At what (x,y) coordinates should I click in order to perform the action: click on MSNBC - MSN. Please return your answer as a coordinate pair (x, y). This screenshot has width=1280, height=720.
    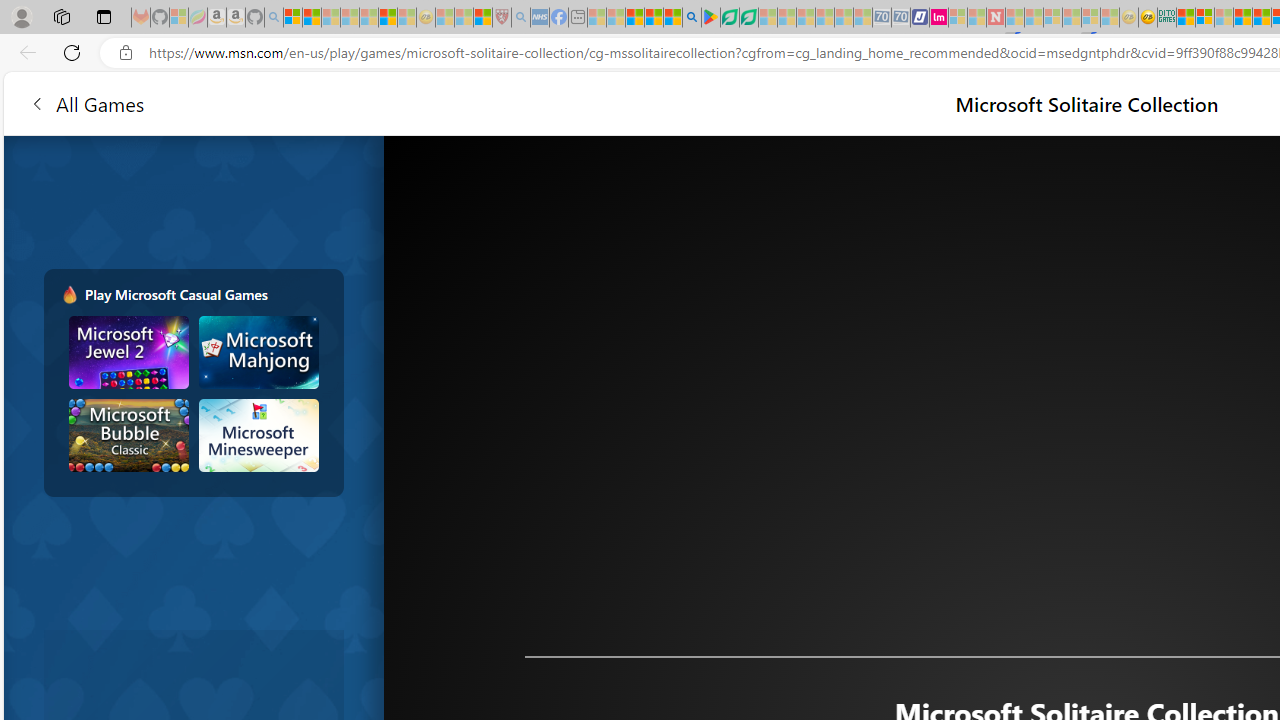
    Looking at the image, I should click on (1186, 18).